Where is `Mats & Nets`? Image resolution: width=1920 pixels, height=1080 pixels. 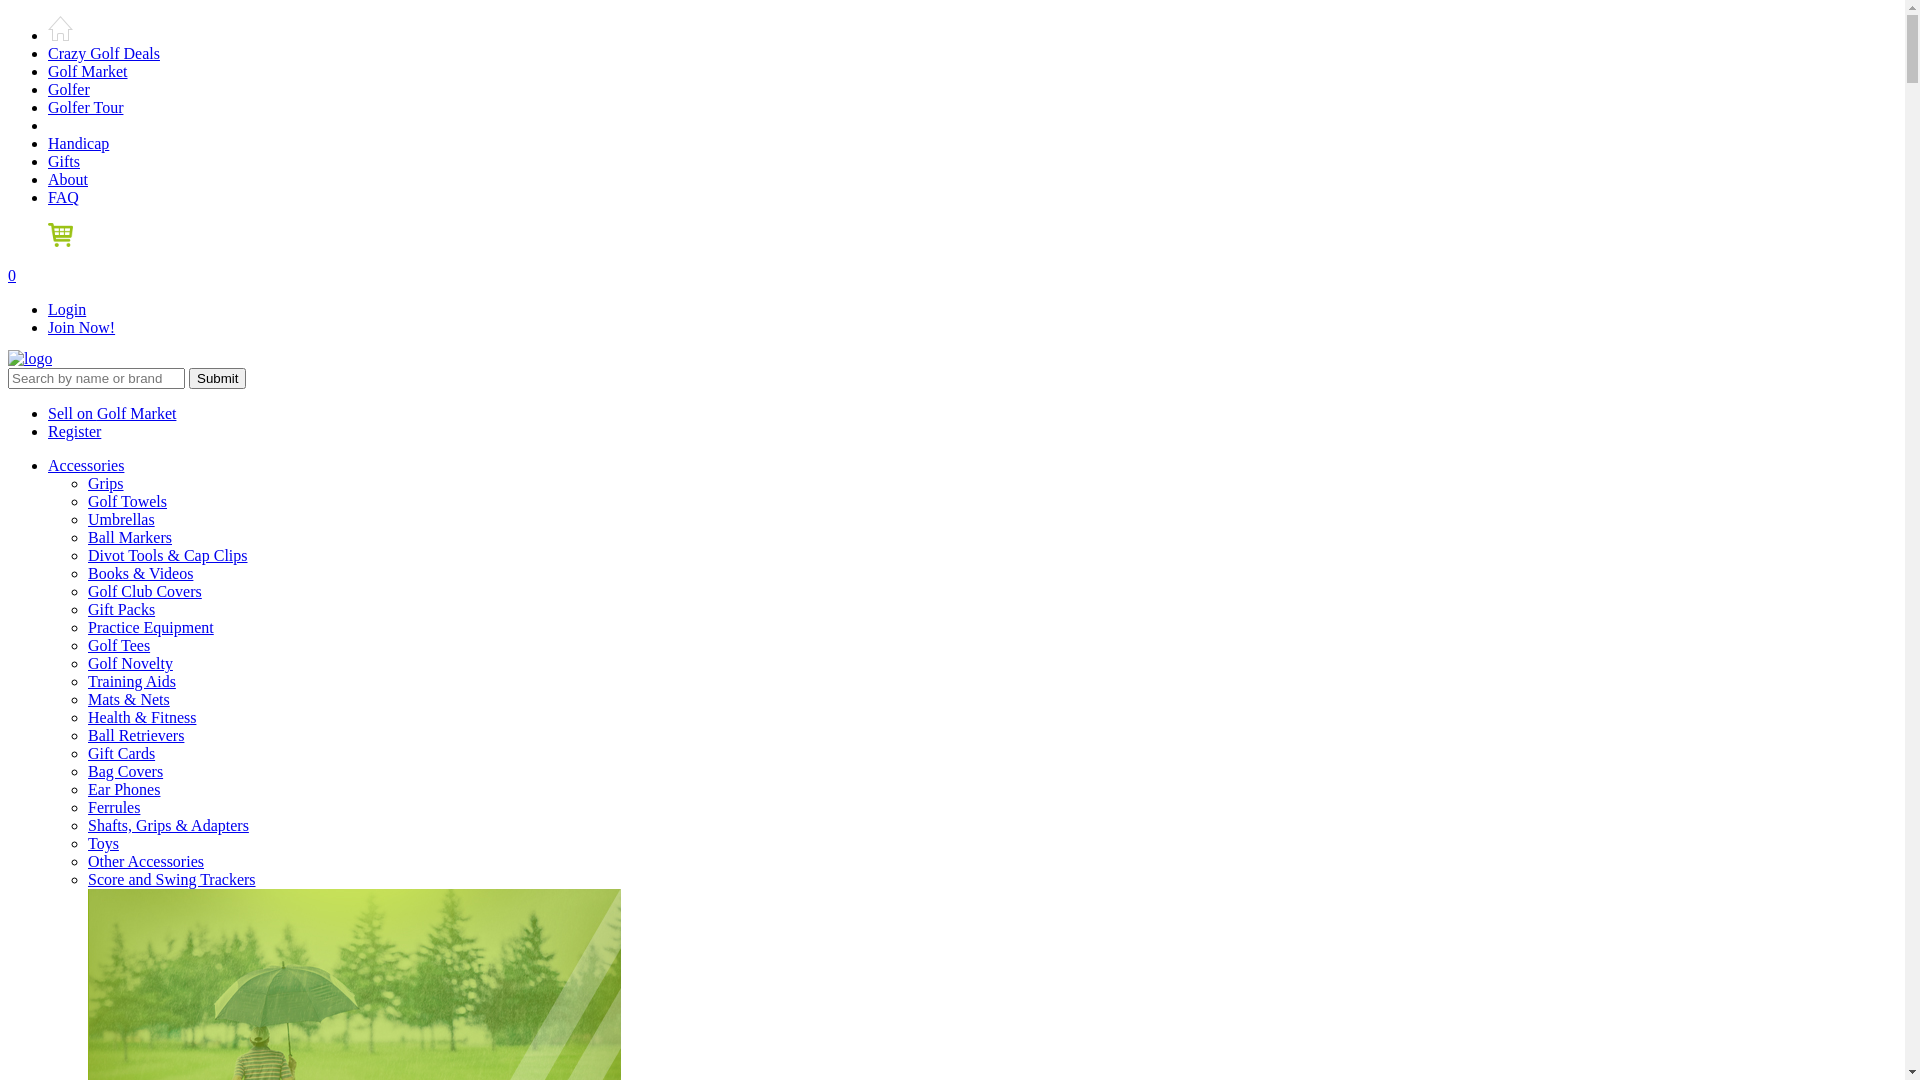
Mats & Nets is located at coordinates (129, 700).